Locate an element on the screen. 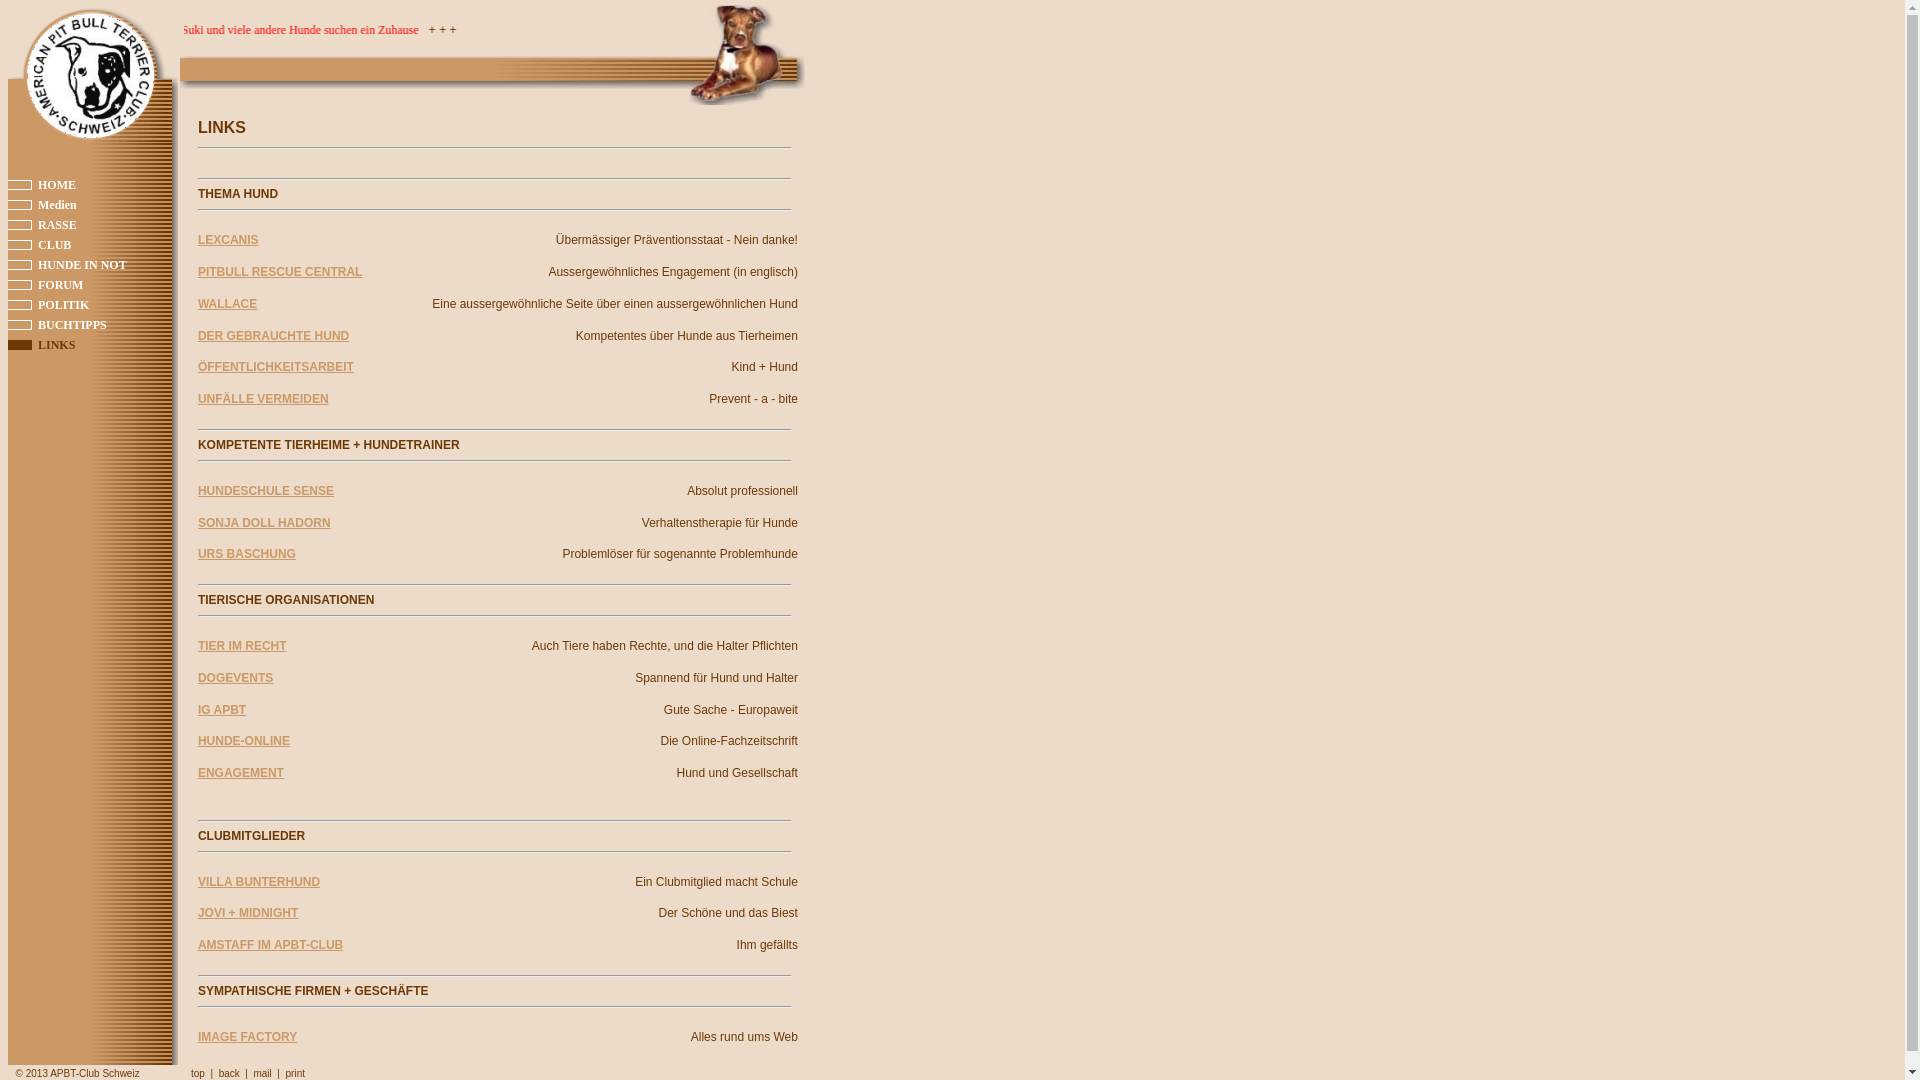  print is located at coordinates (296, 1074).